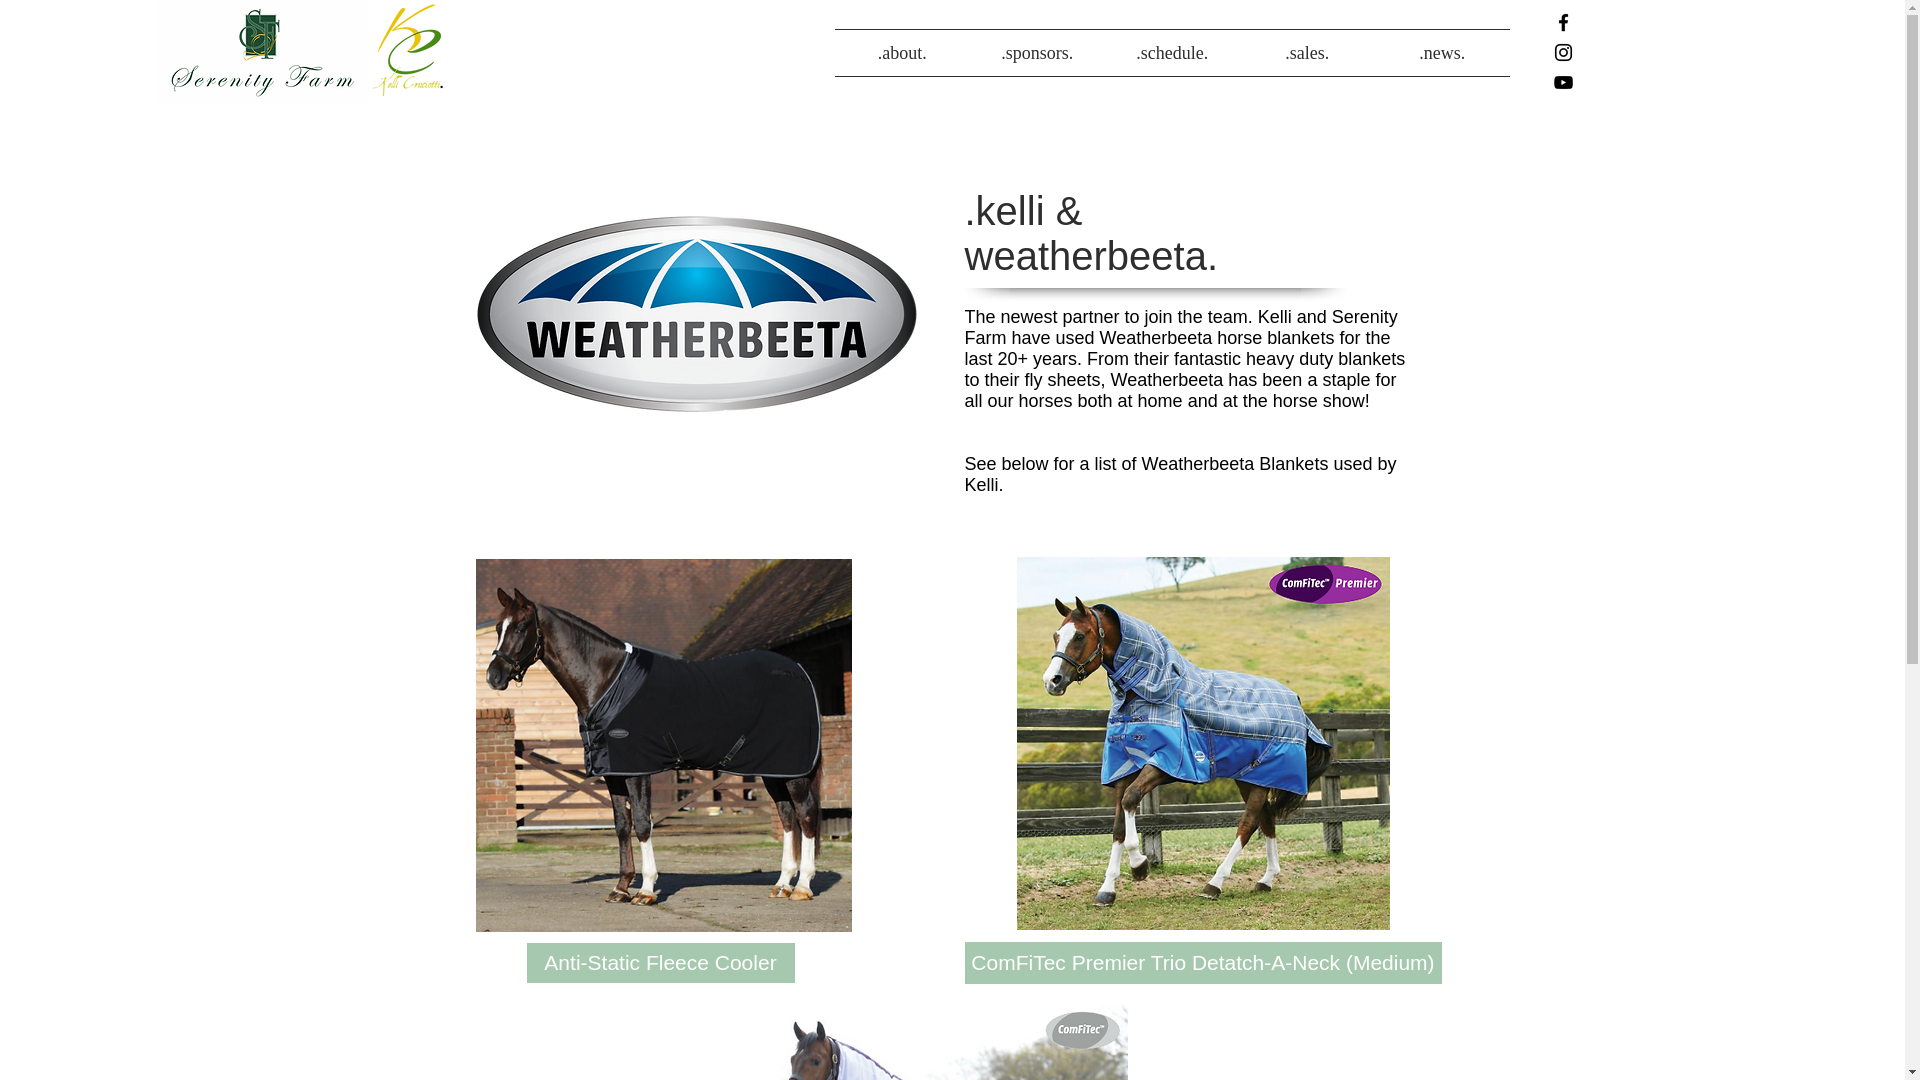 The image size is (1920, 1080). Describe the element at coordinates (1037, 52) in the screenshot. I see `.sponsors.` at that location.